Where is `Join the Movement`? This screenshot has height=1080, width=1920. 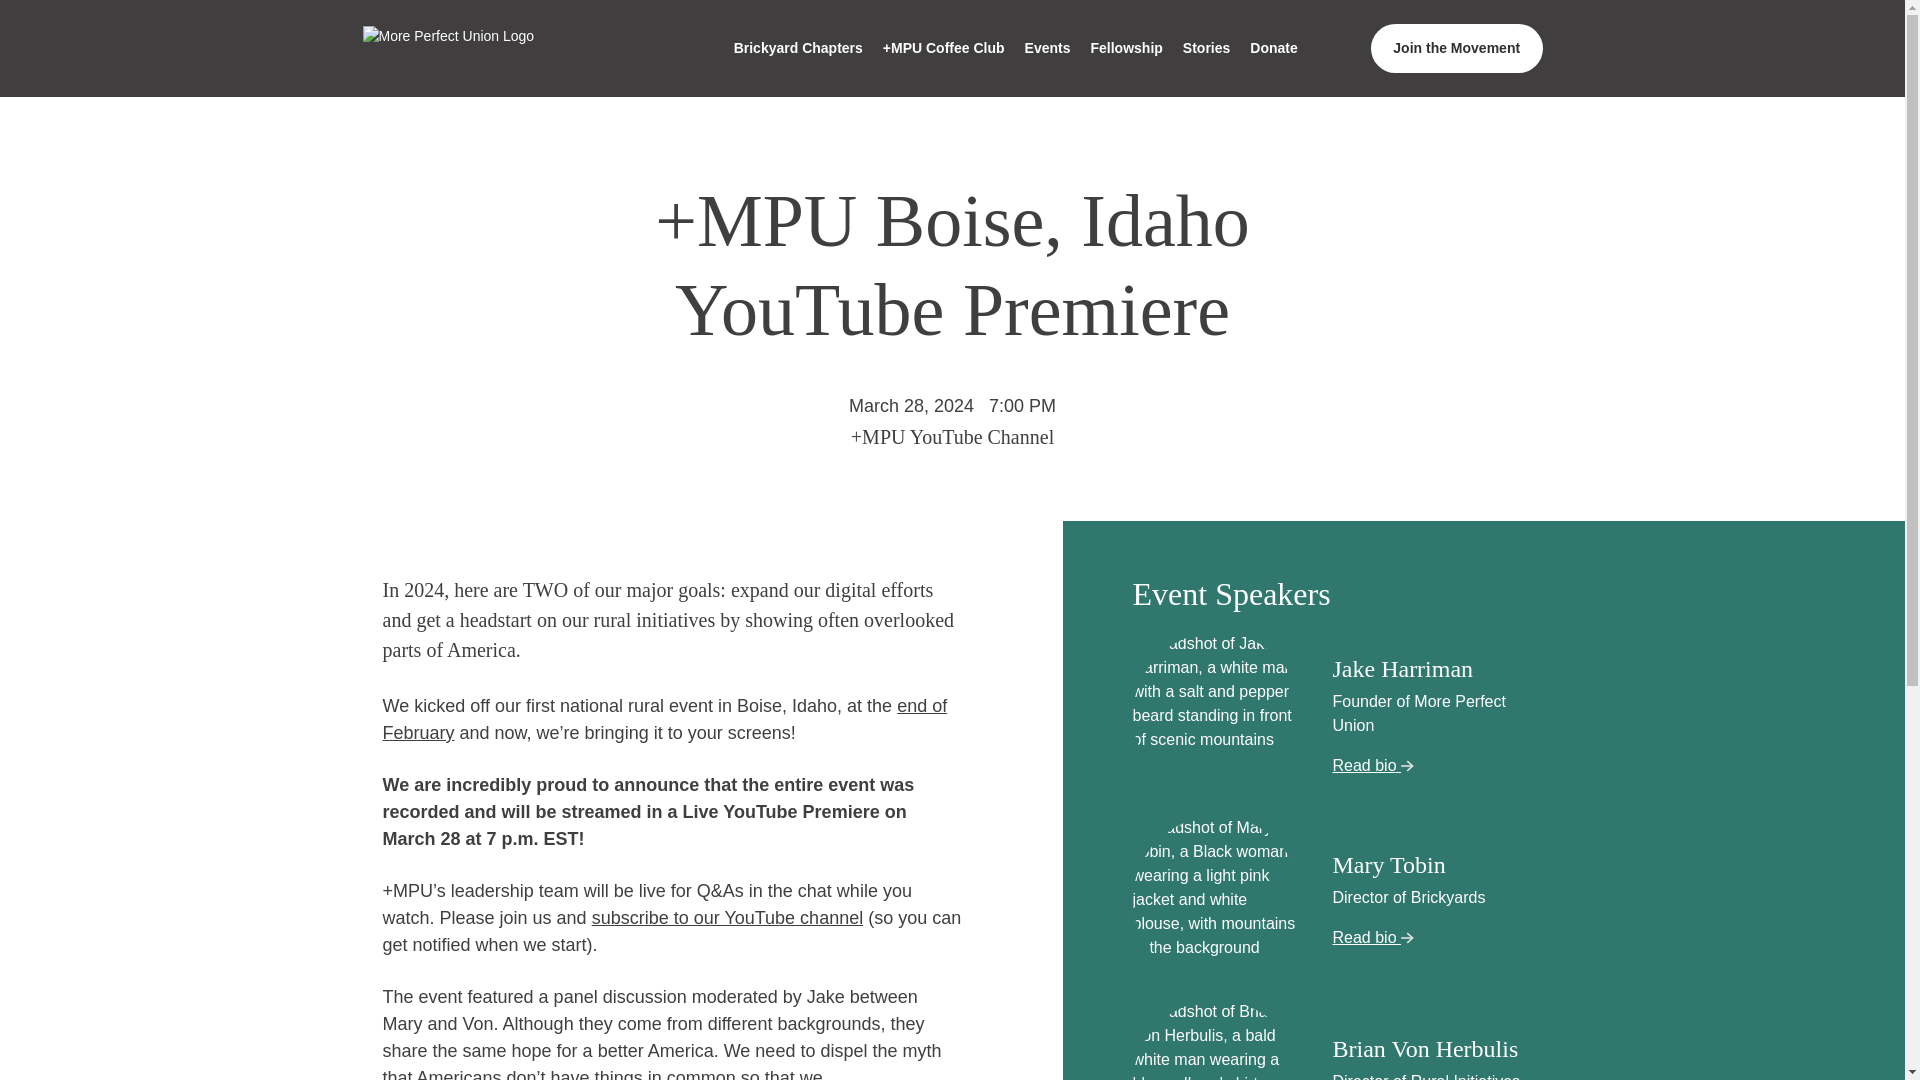 Join the Movement is located at coordinates (1456, 48).